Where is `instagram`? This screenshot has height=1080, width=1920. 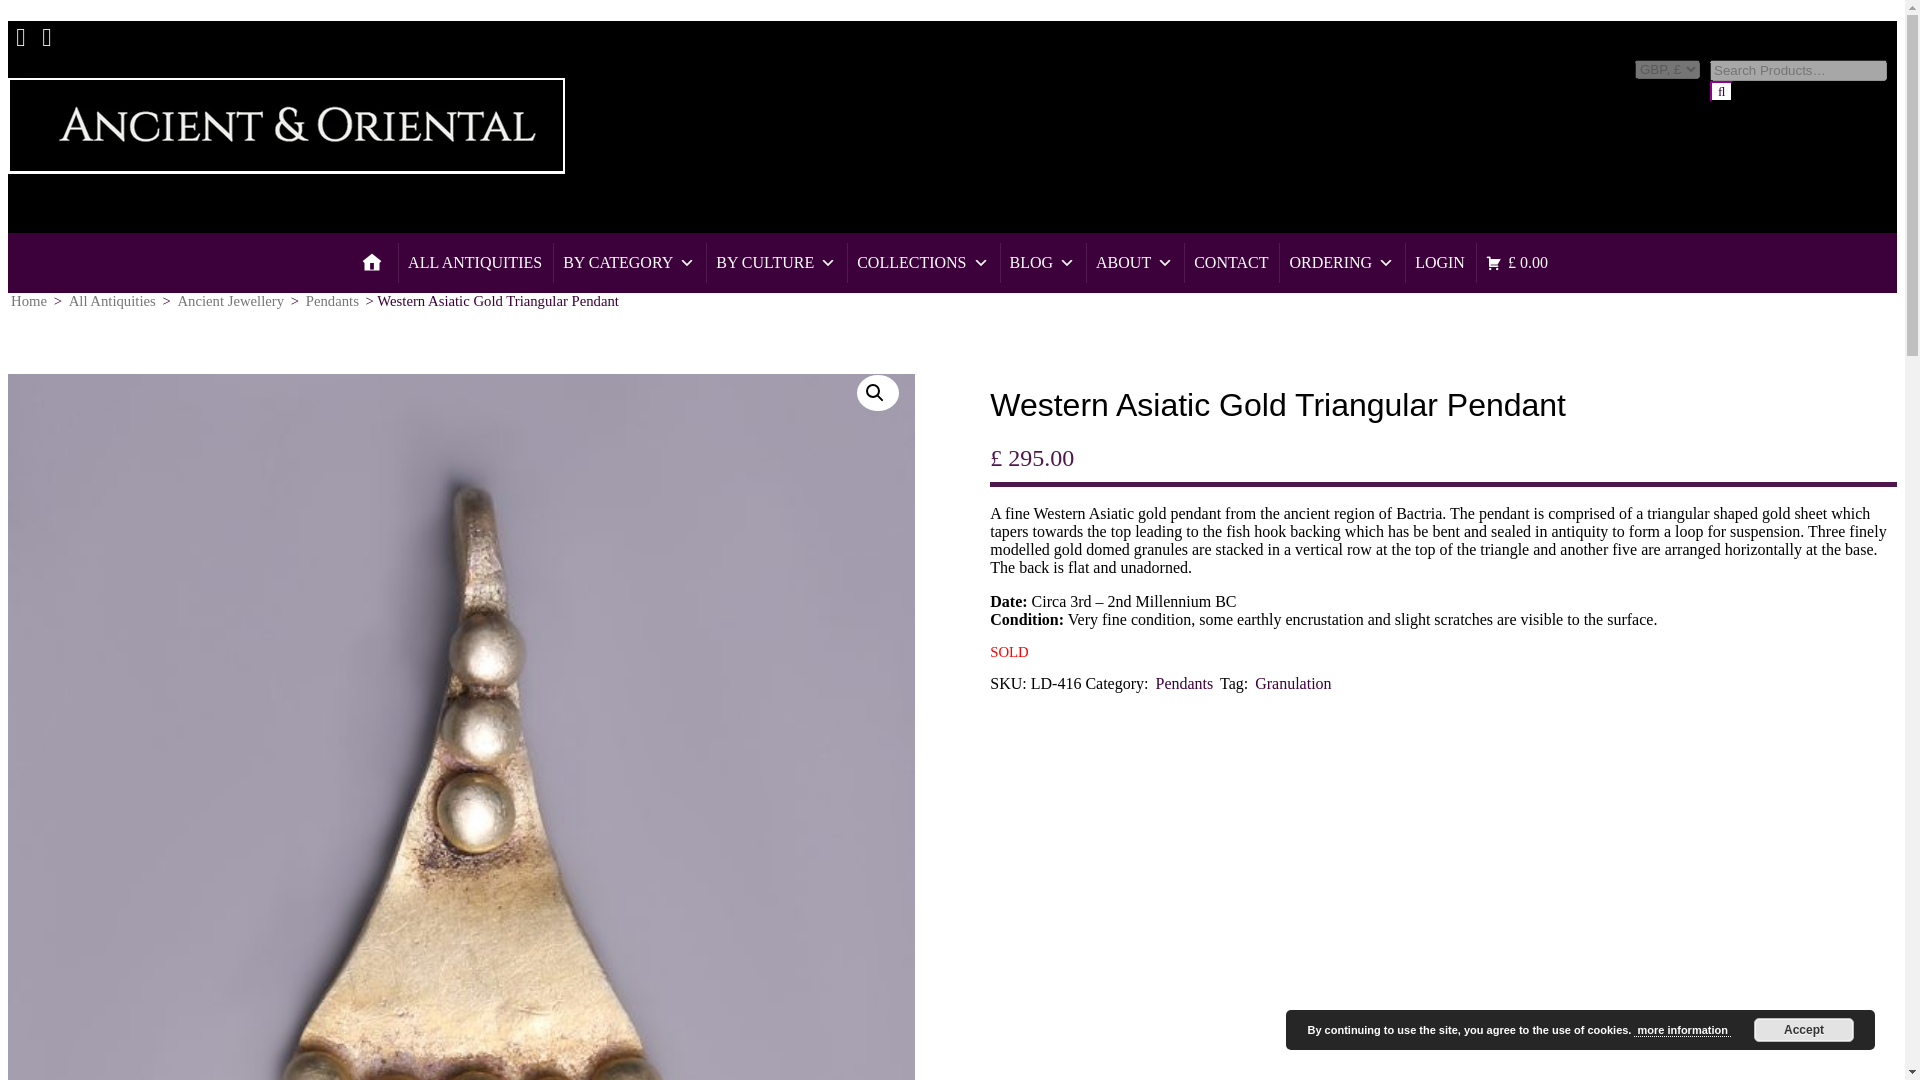 instagram is located at coordinates (46, 28).